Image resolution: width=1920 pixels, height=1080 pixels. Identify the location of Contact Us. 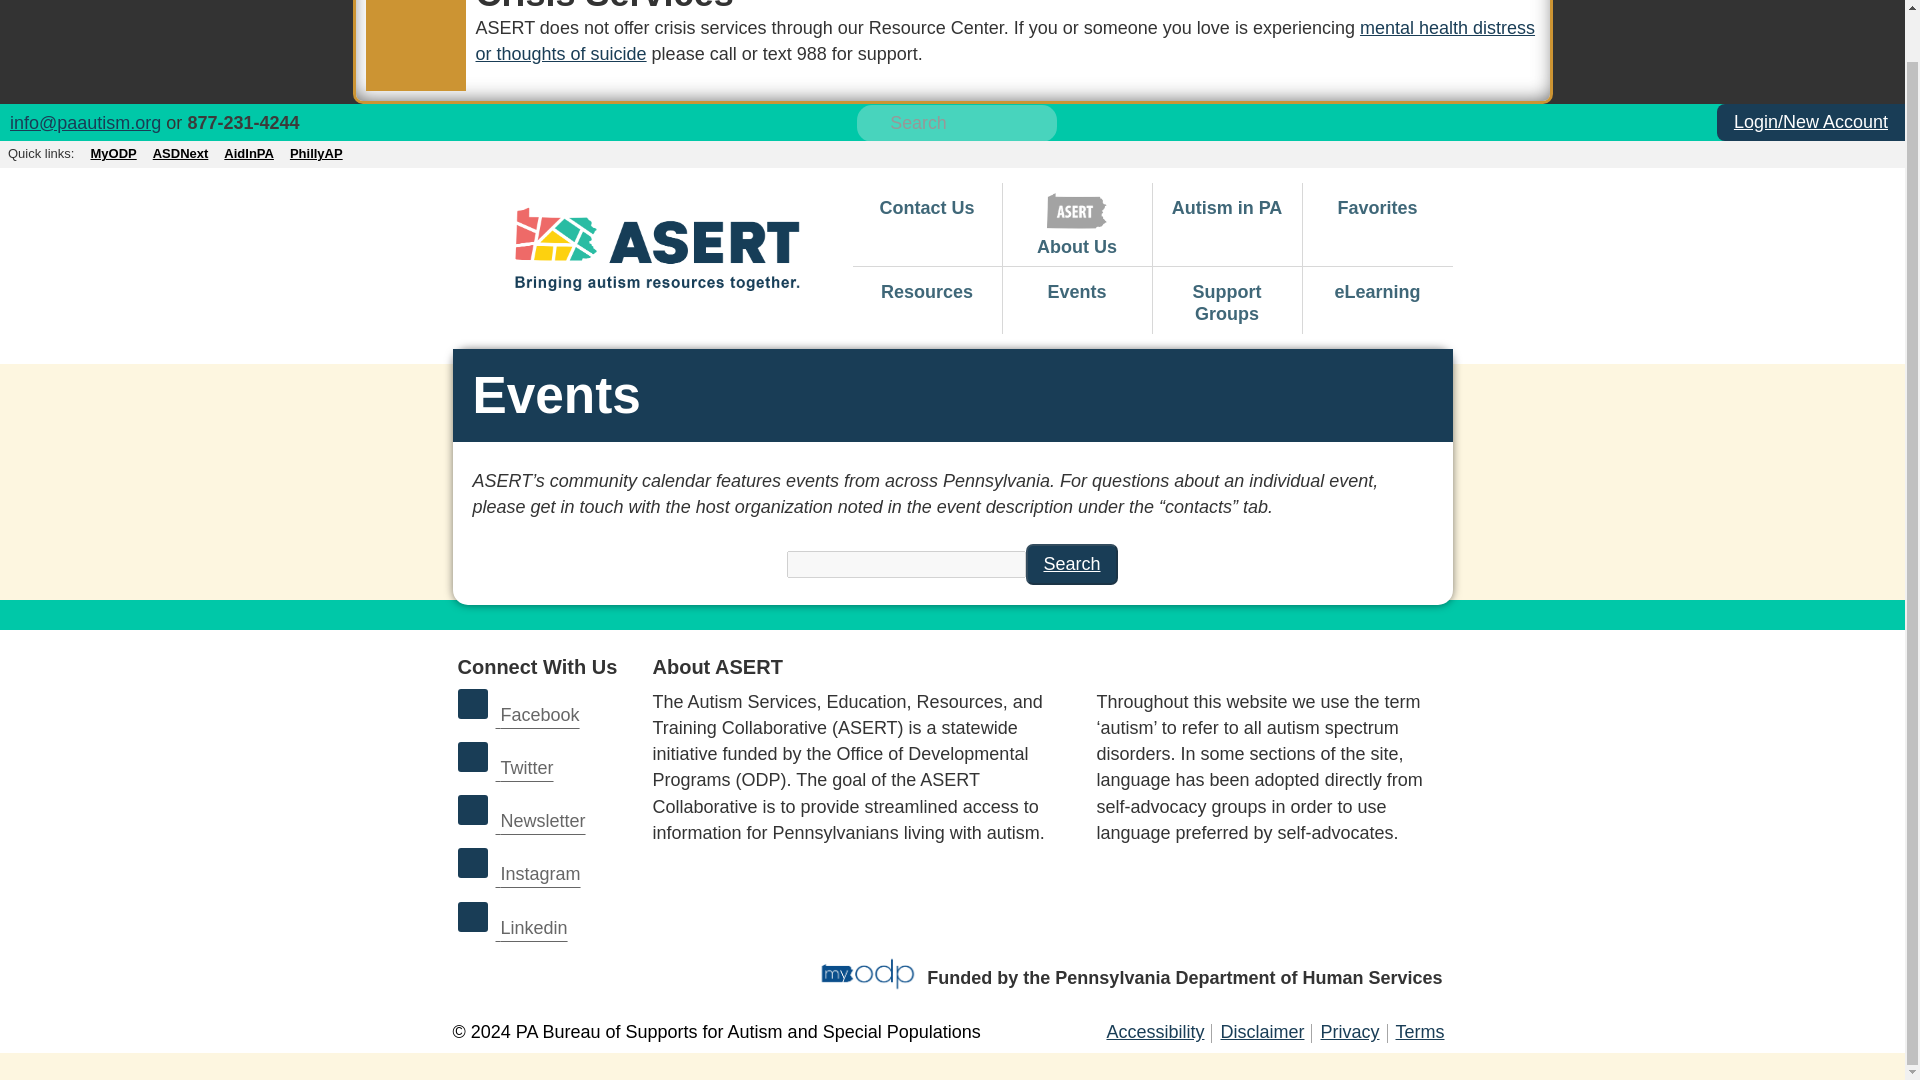
(926, 204).